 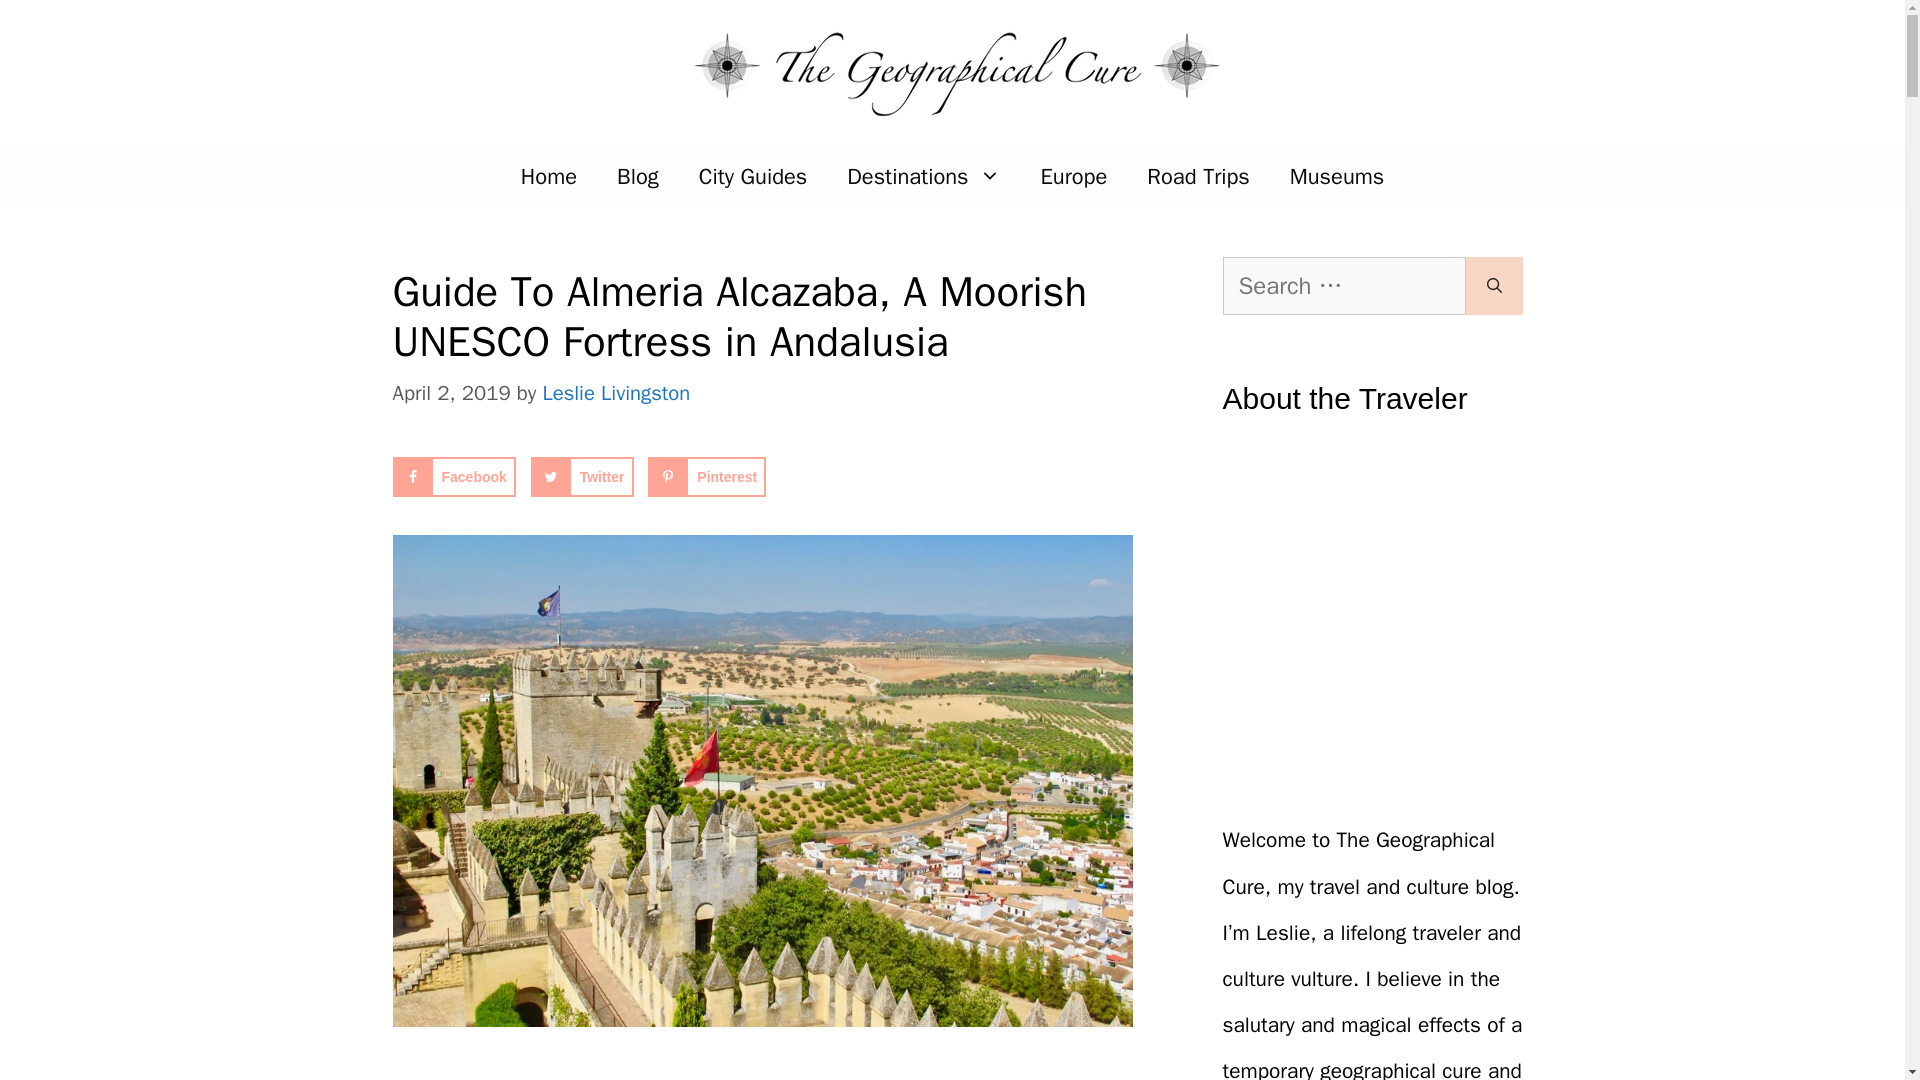 I want to click on Blog, so click(x=638, y=176).